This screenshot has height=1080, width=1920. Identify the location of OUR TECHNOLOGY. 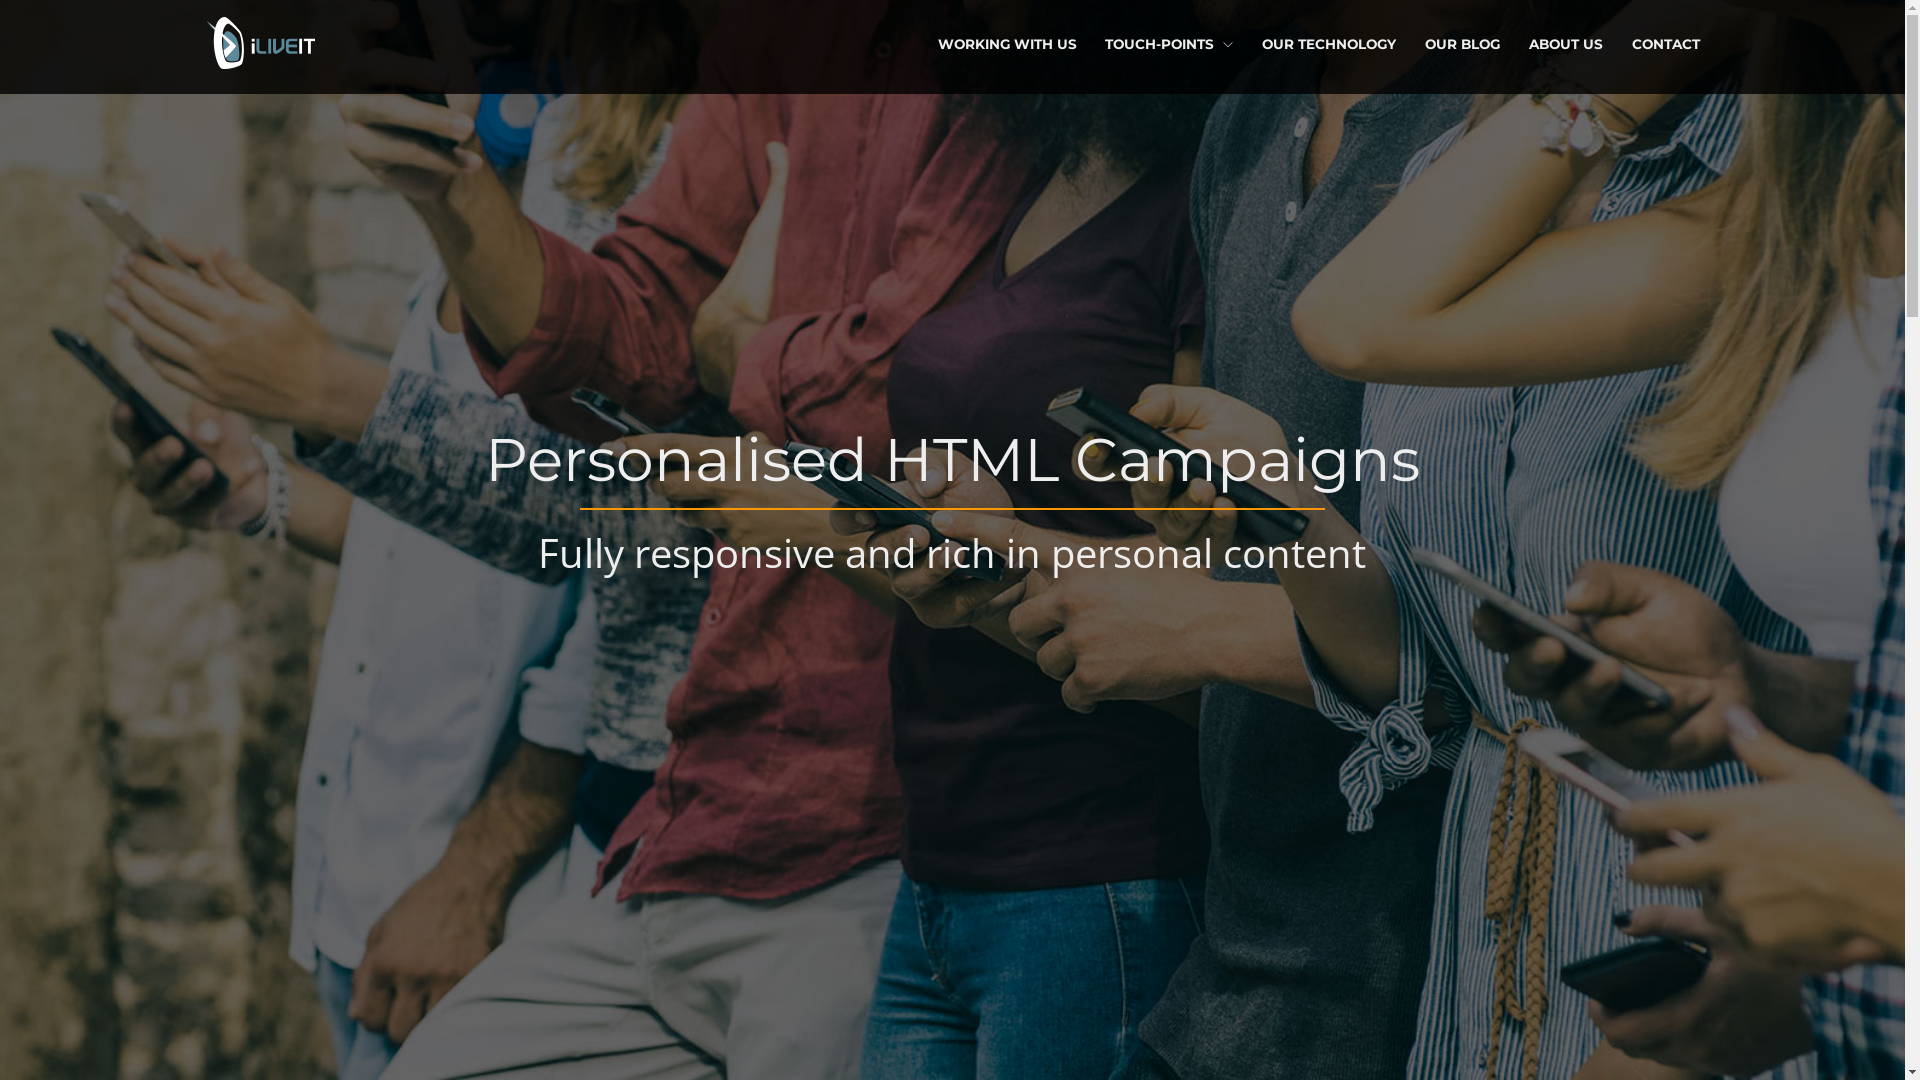
(1329, 44).